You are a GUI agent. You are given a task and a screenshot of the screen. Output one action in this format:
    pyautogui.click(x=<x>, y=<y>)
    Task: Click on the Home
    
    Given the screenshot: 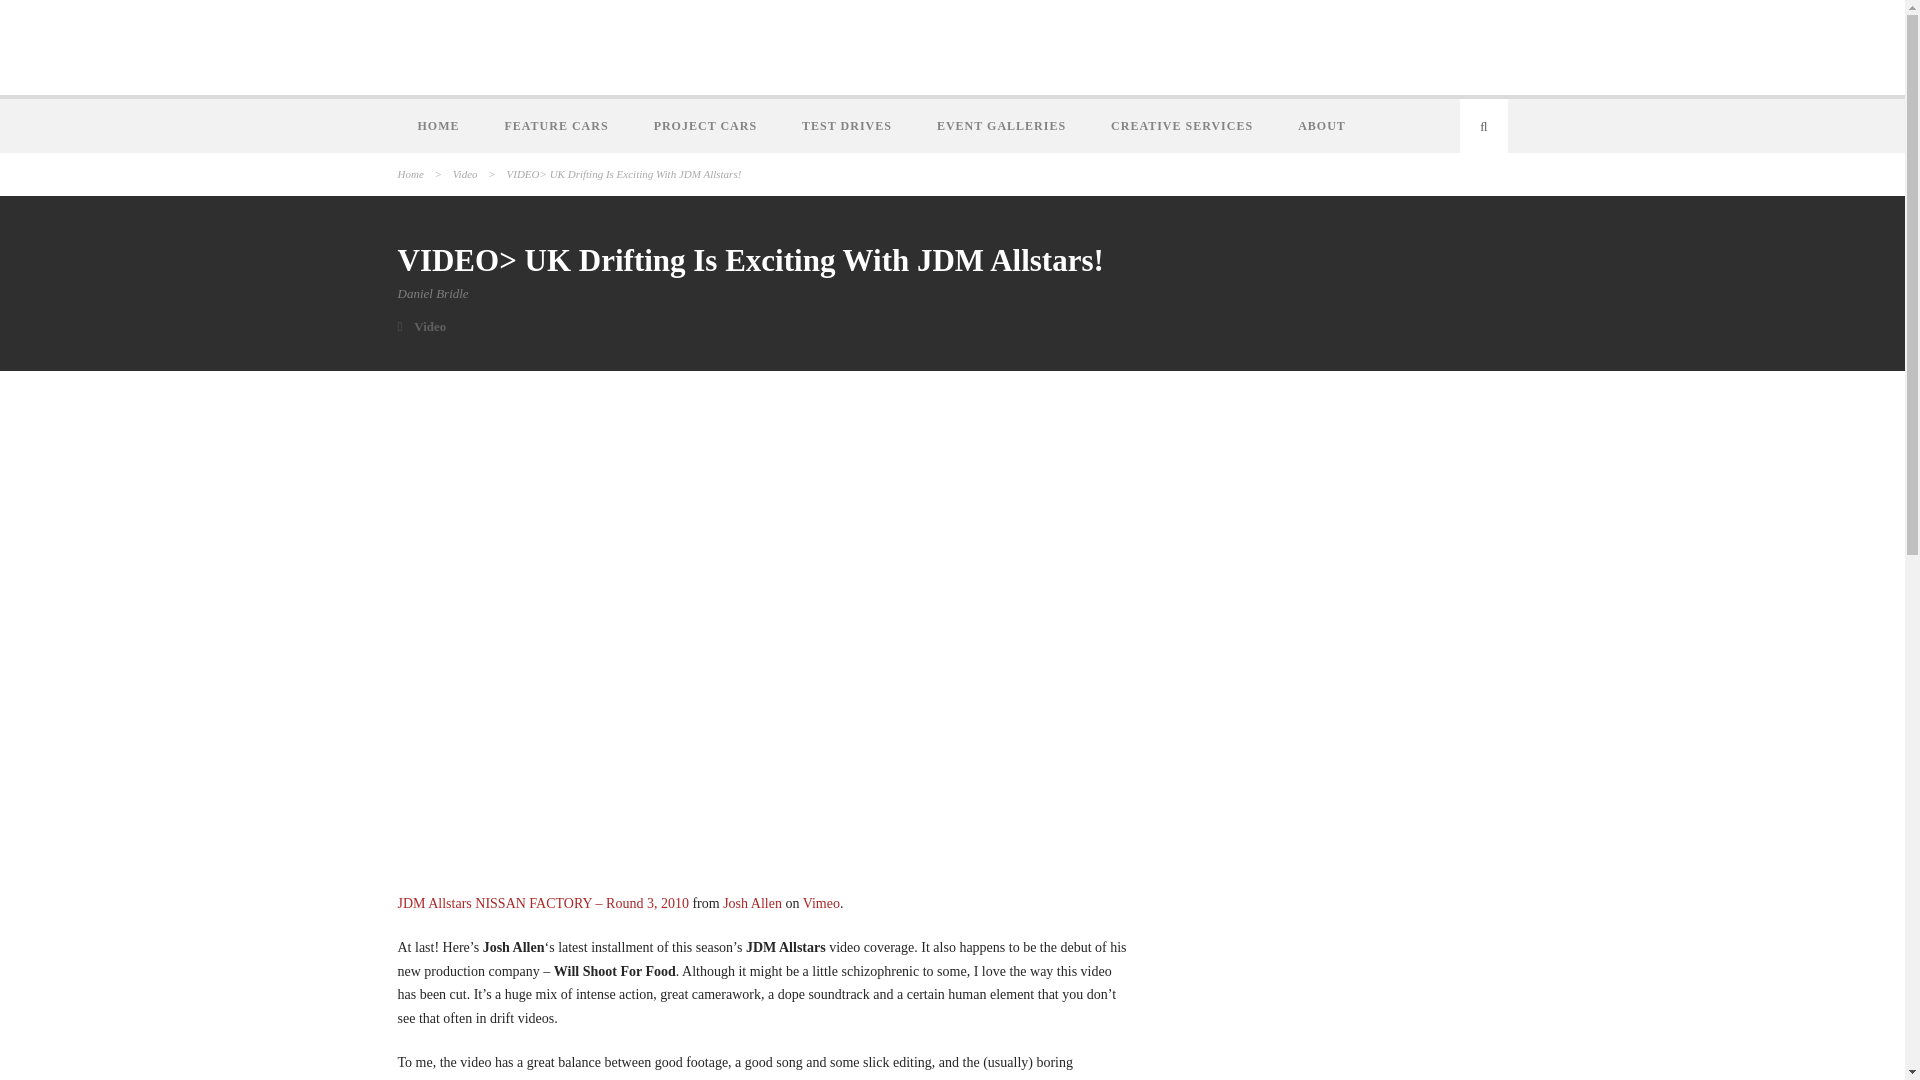 What is the action you would take?
    pyautogui.click(x=410, y=174)
    